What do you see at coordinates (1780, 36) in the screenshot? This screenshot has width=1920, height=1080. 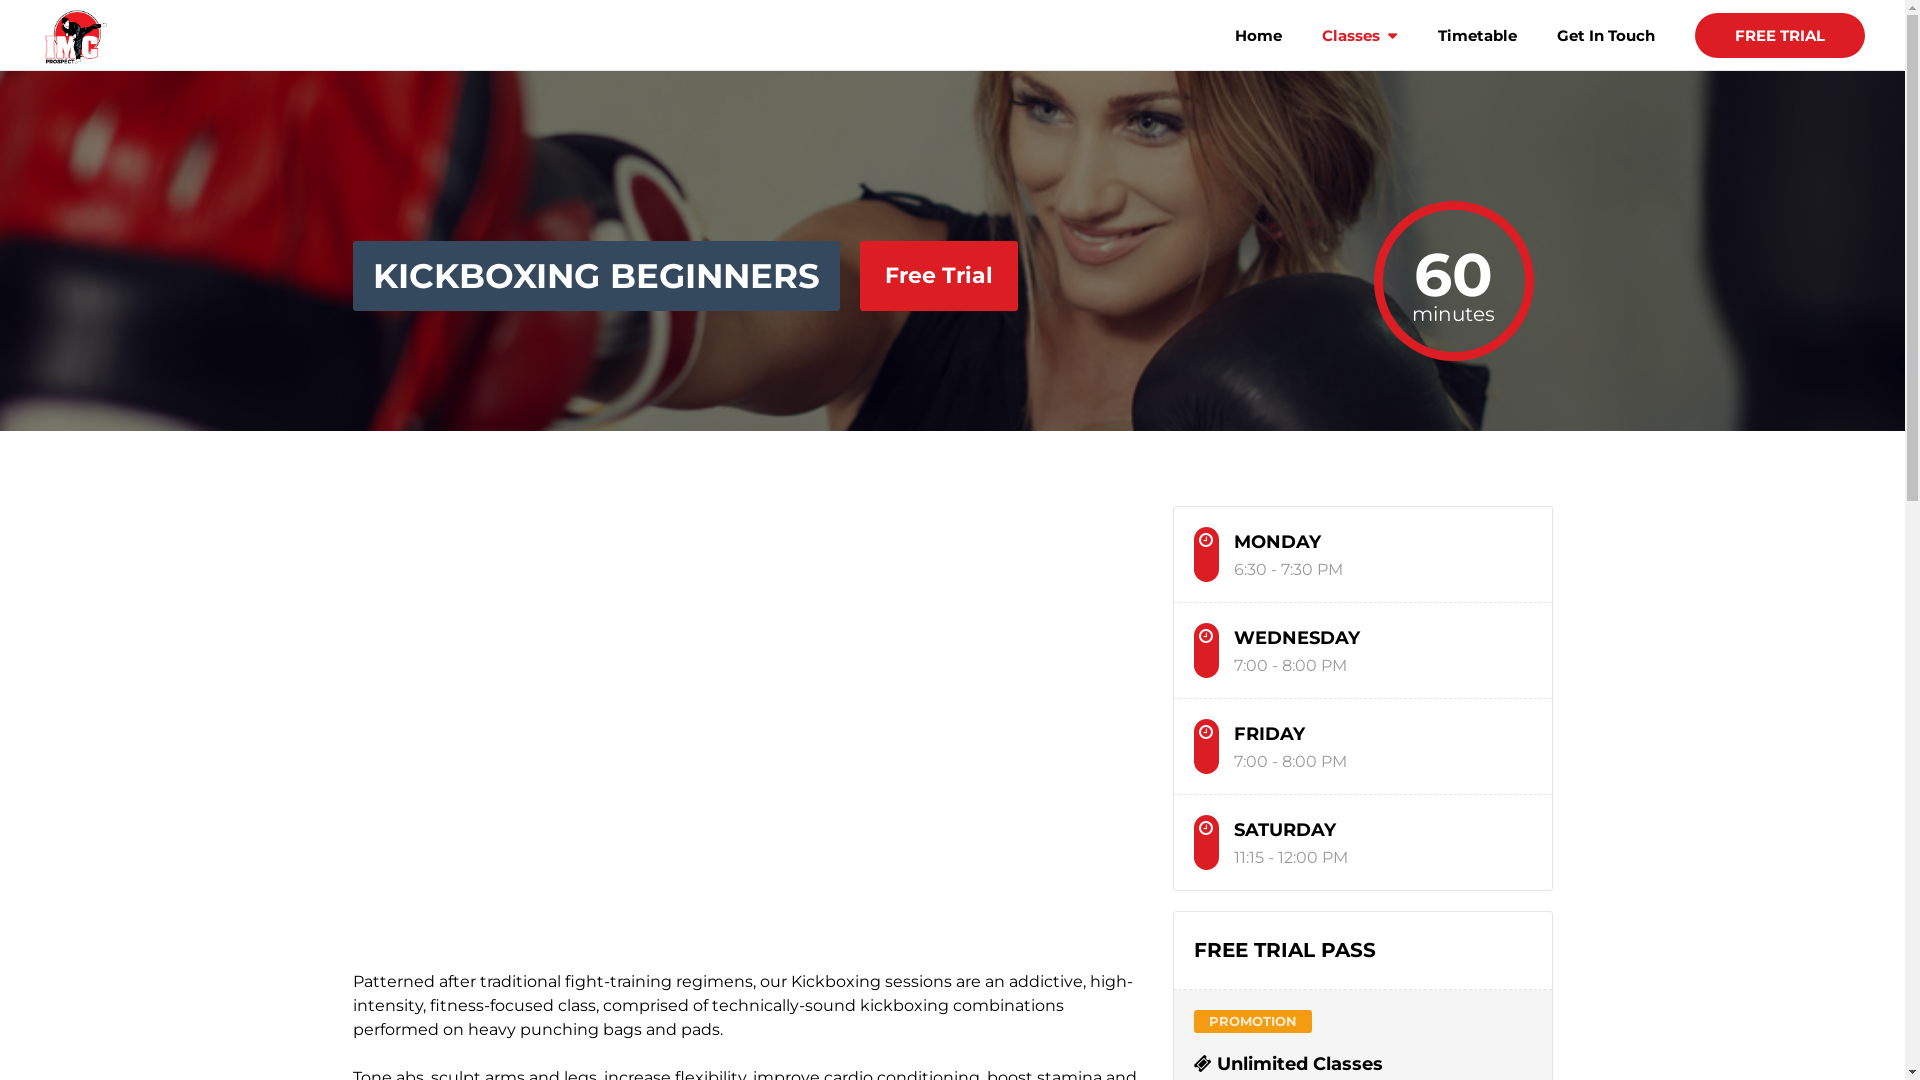 I see `FREE TRIAL` at bounding box center [1780, 36].